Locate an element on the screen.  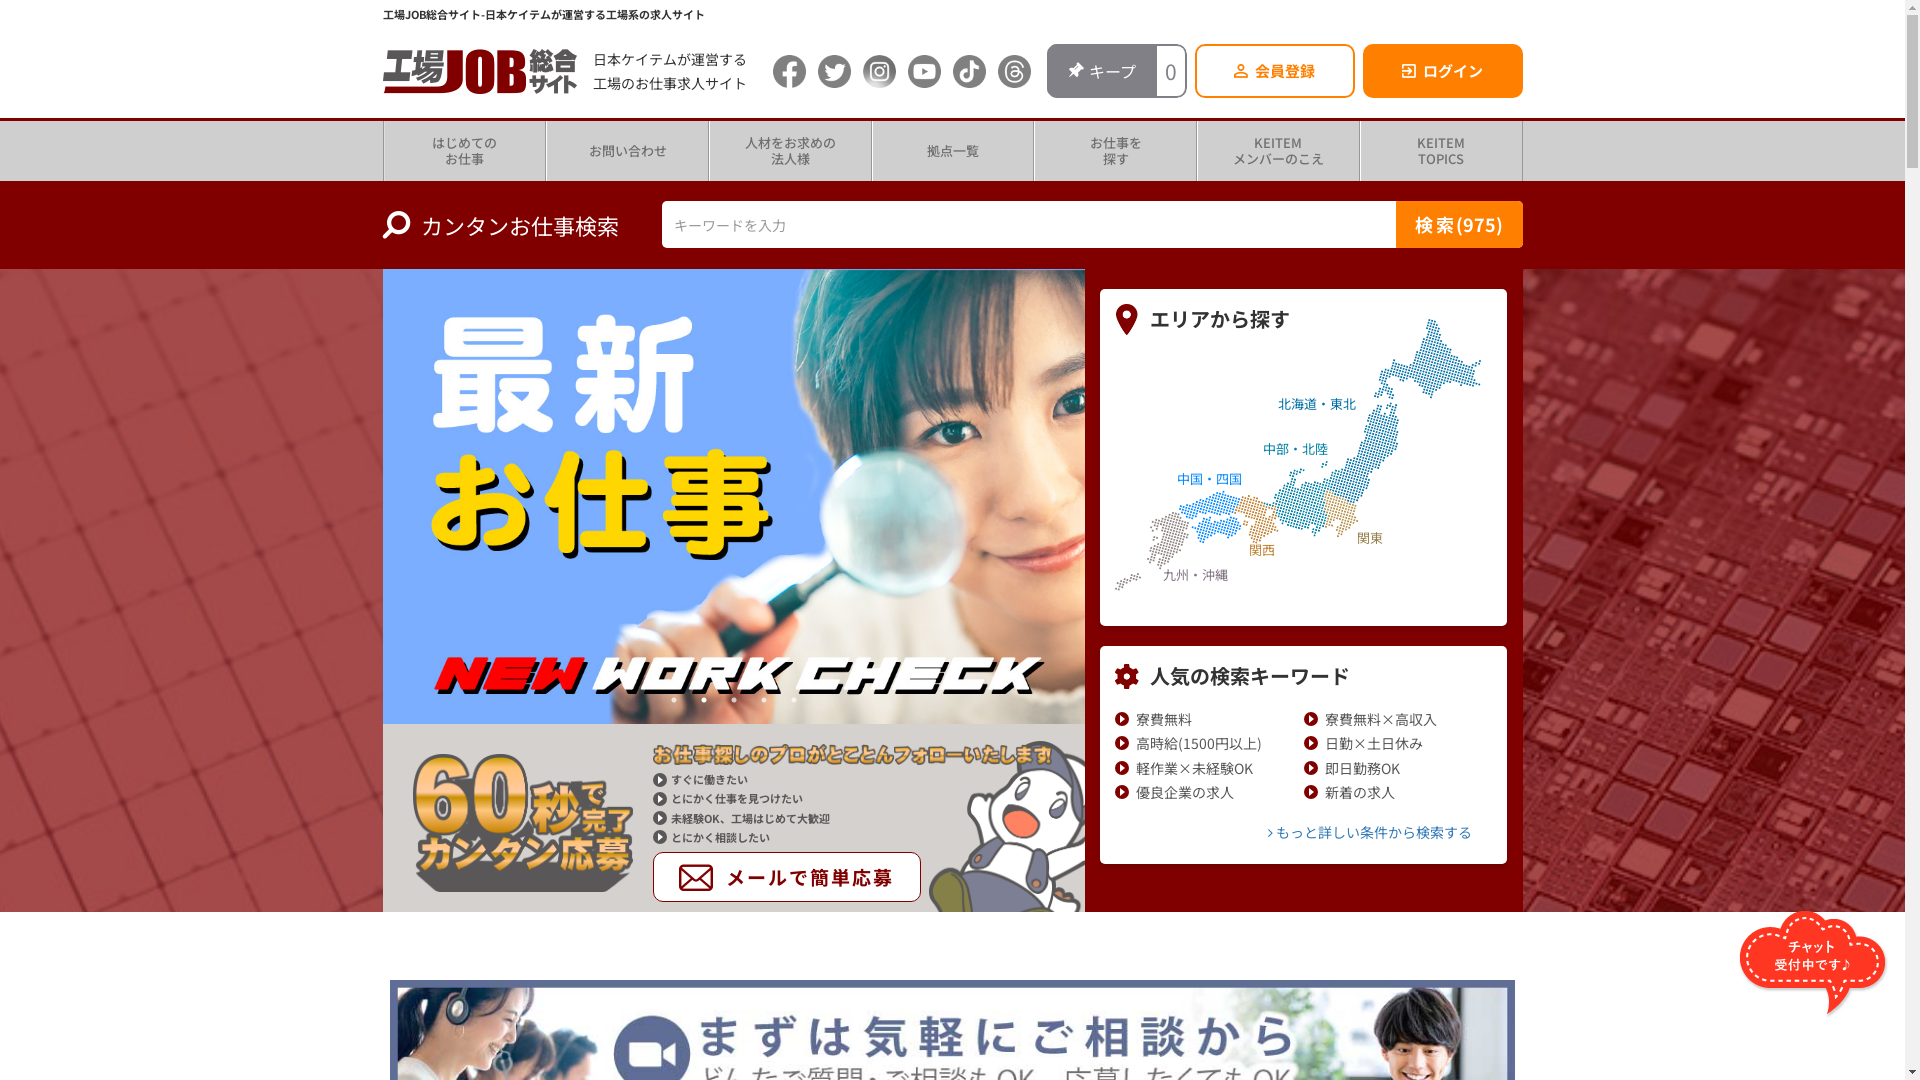
5 is located at coordinates (794, 700).